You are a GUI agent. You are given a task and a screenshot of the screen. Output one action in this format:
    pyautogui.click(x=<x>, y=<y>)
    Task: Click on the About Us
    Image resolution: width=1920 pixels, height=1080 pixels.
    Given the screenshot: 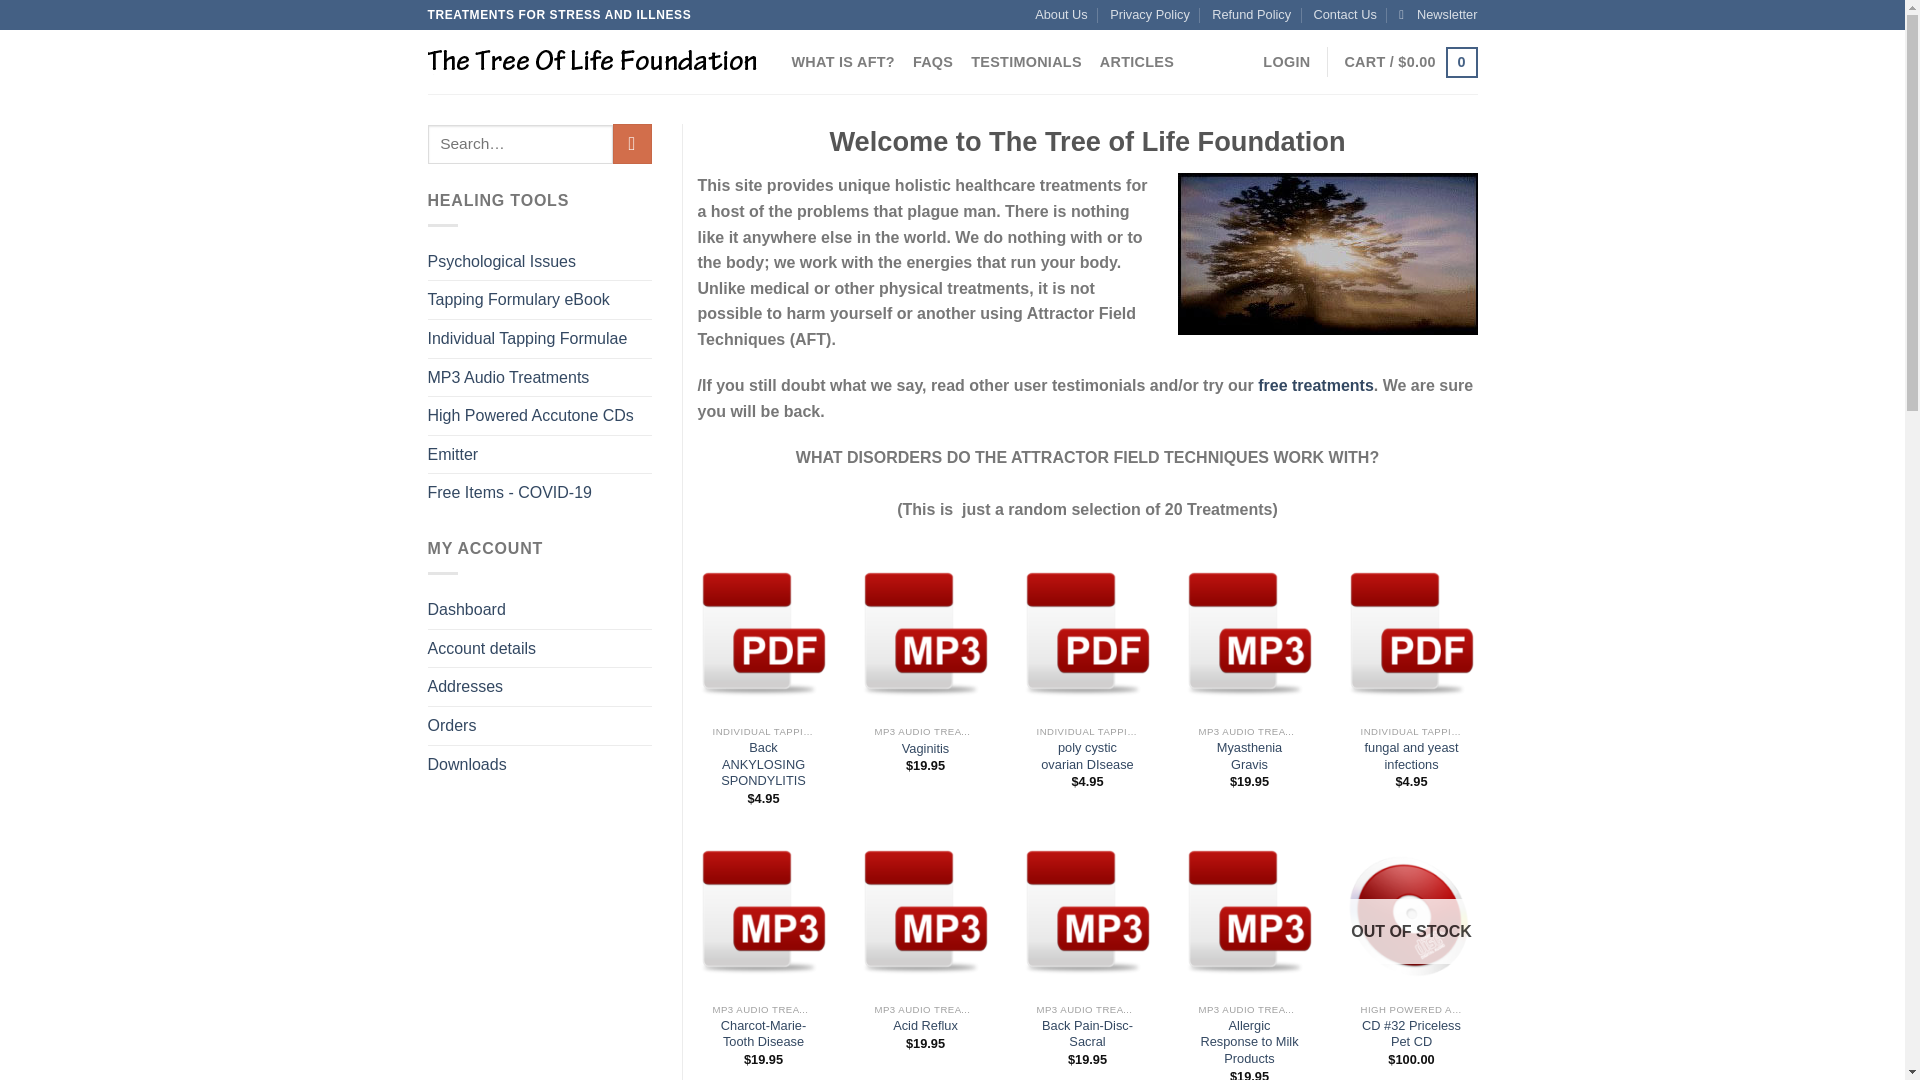 What is the action you would take?
    pyautogui.click(x=1061, y=15)
    